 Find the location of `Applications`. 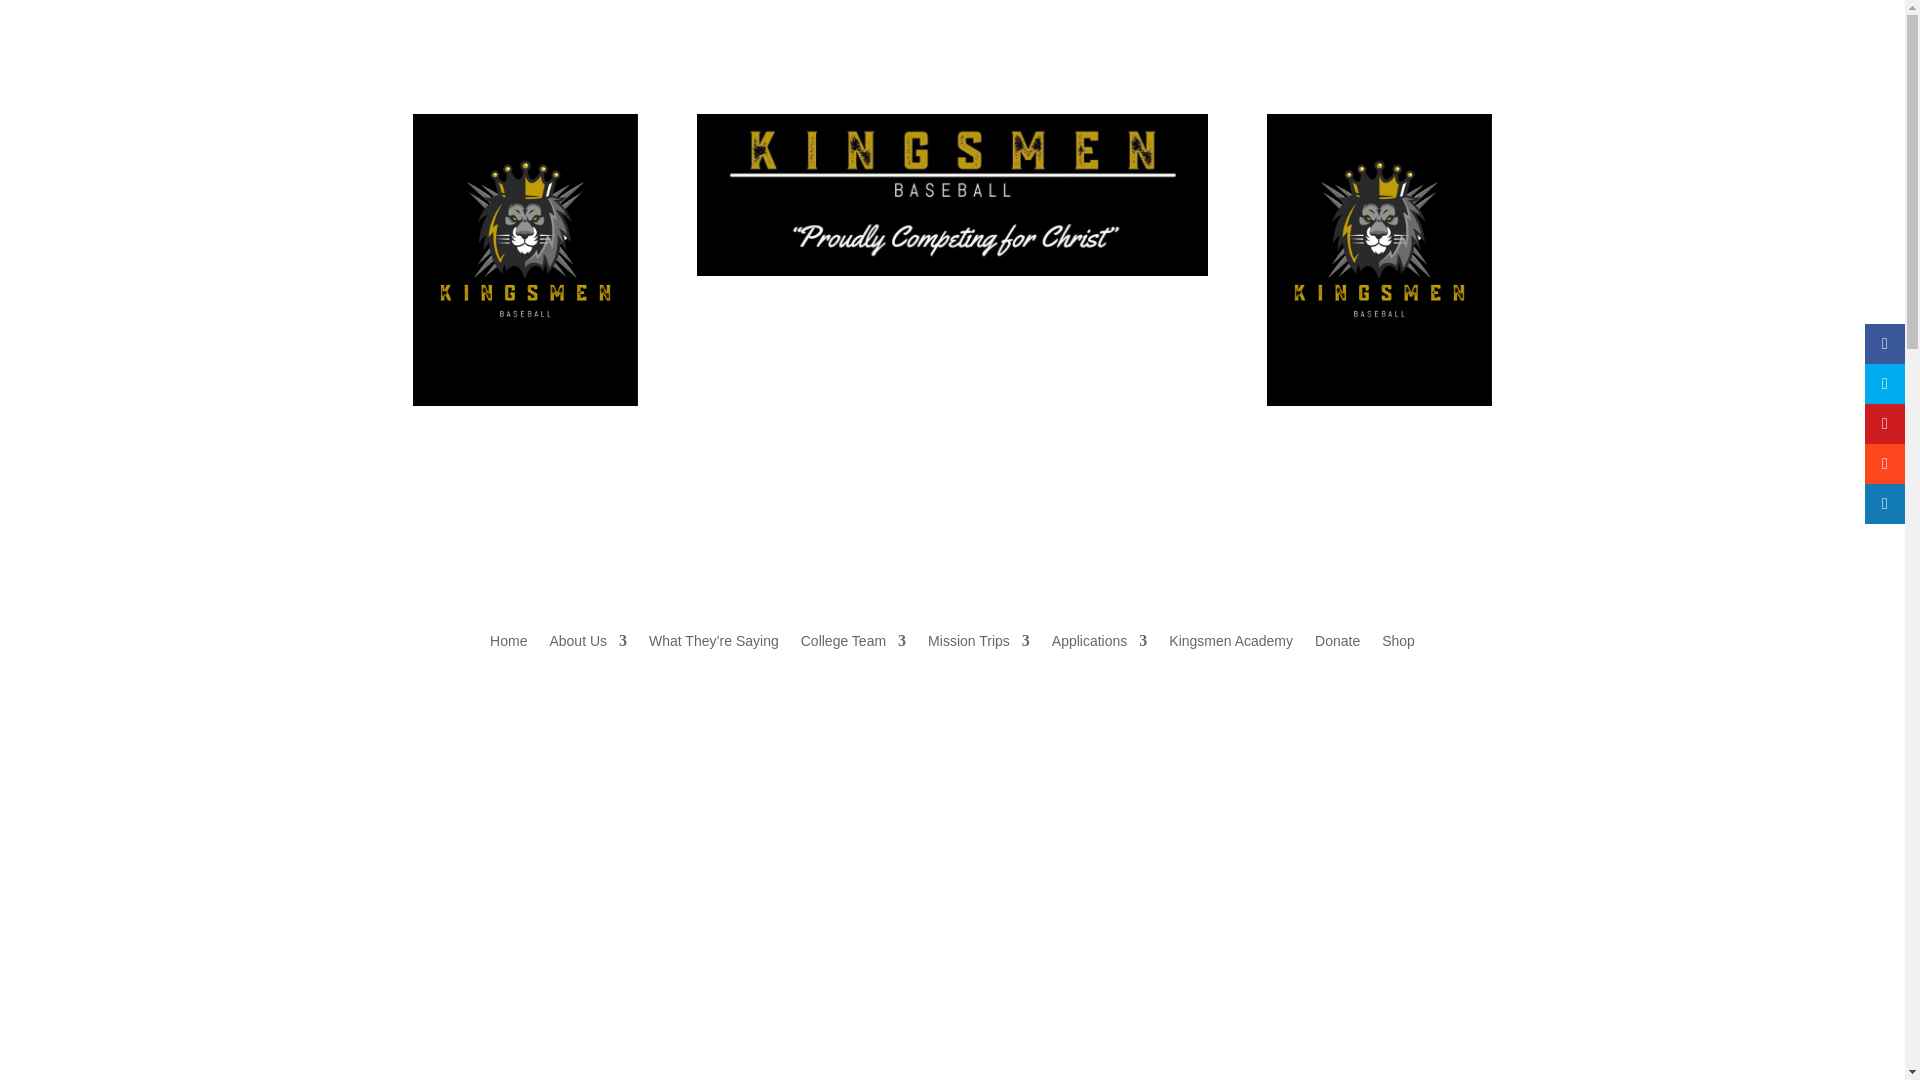

Applications is located at coordinates (1100, 644).